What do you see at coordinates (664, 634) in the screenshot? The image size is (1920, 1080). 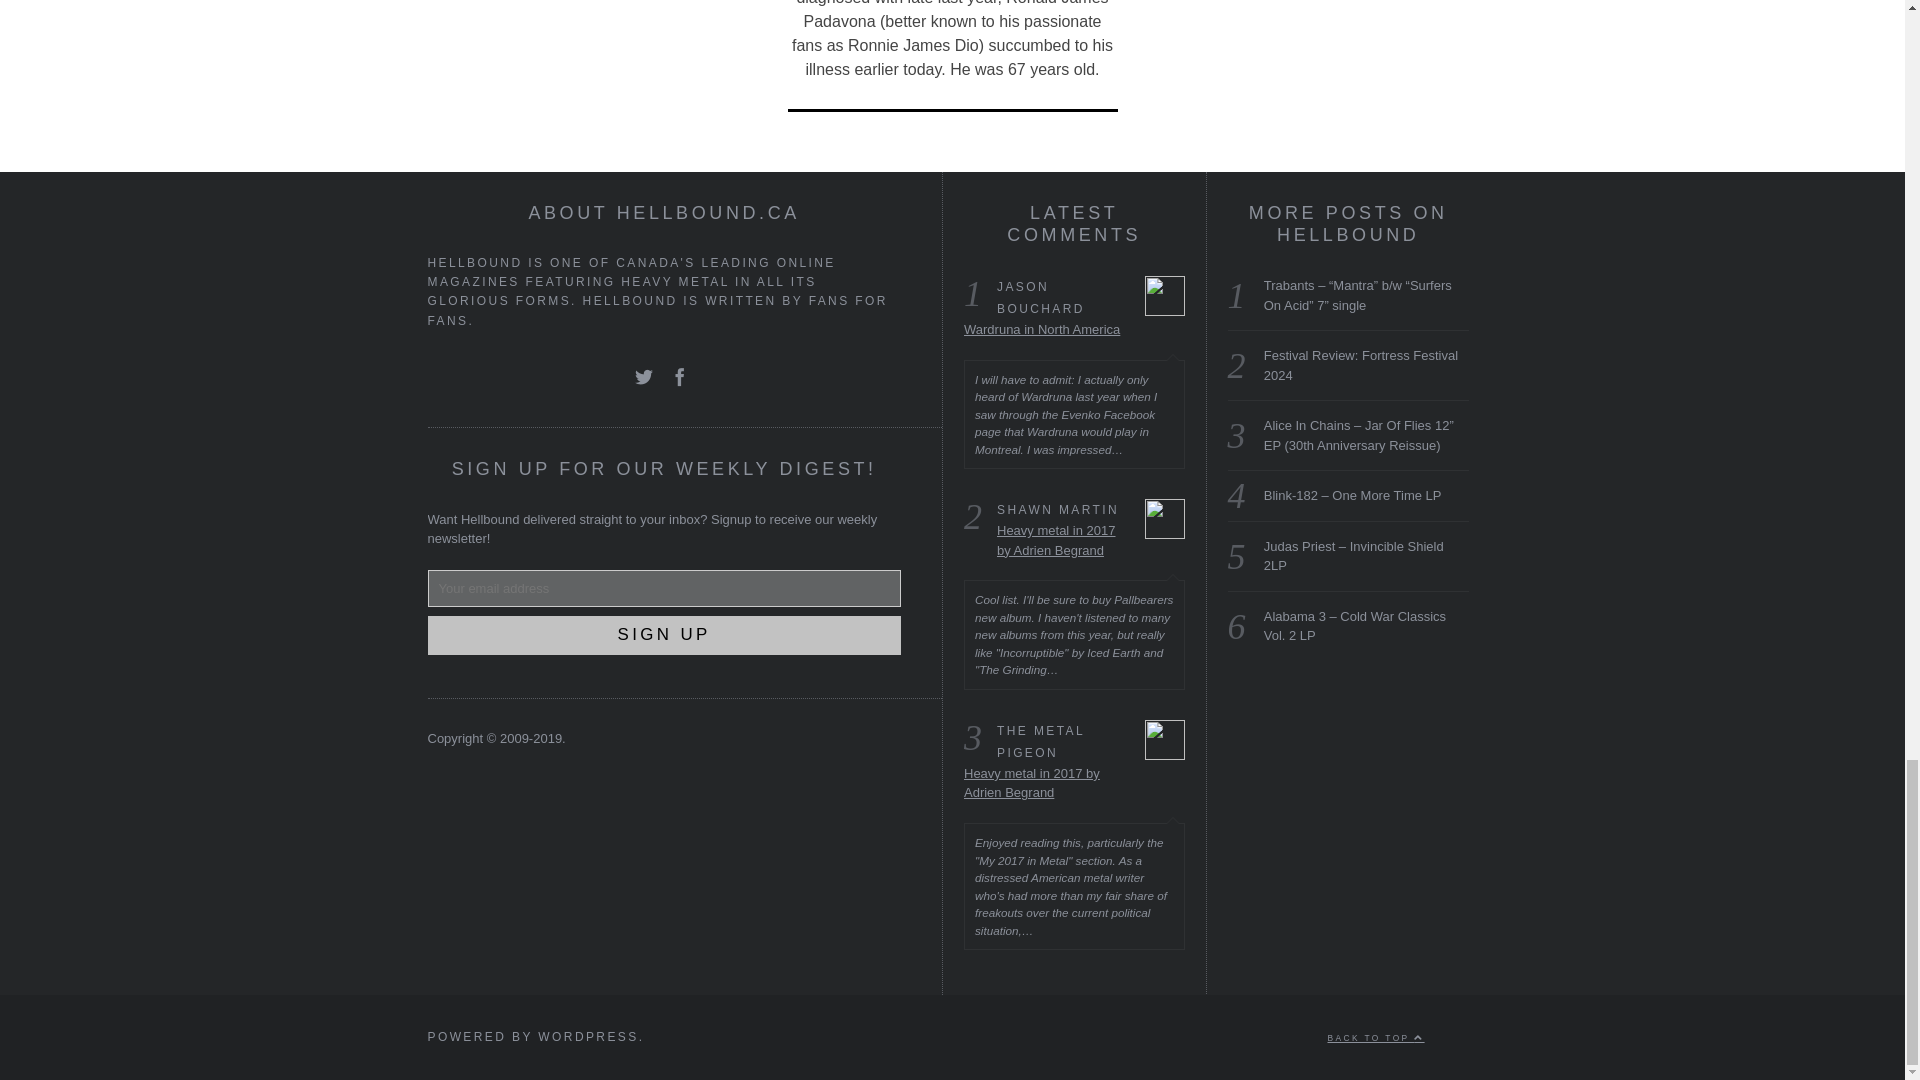 I see `Sign up` at bounding box center [664, 634].